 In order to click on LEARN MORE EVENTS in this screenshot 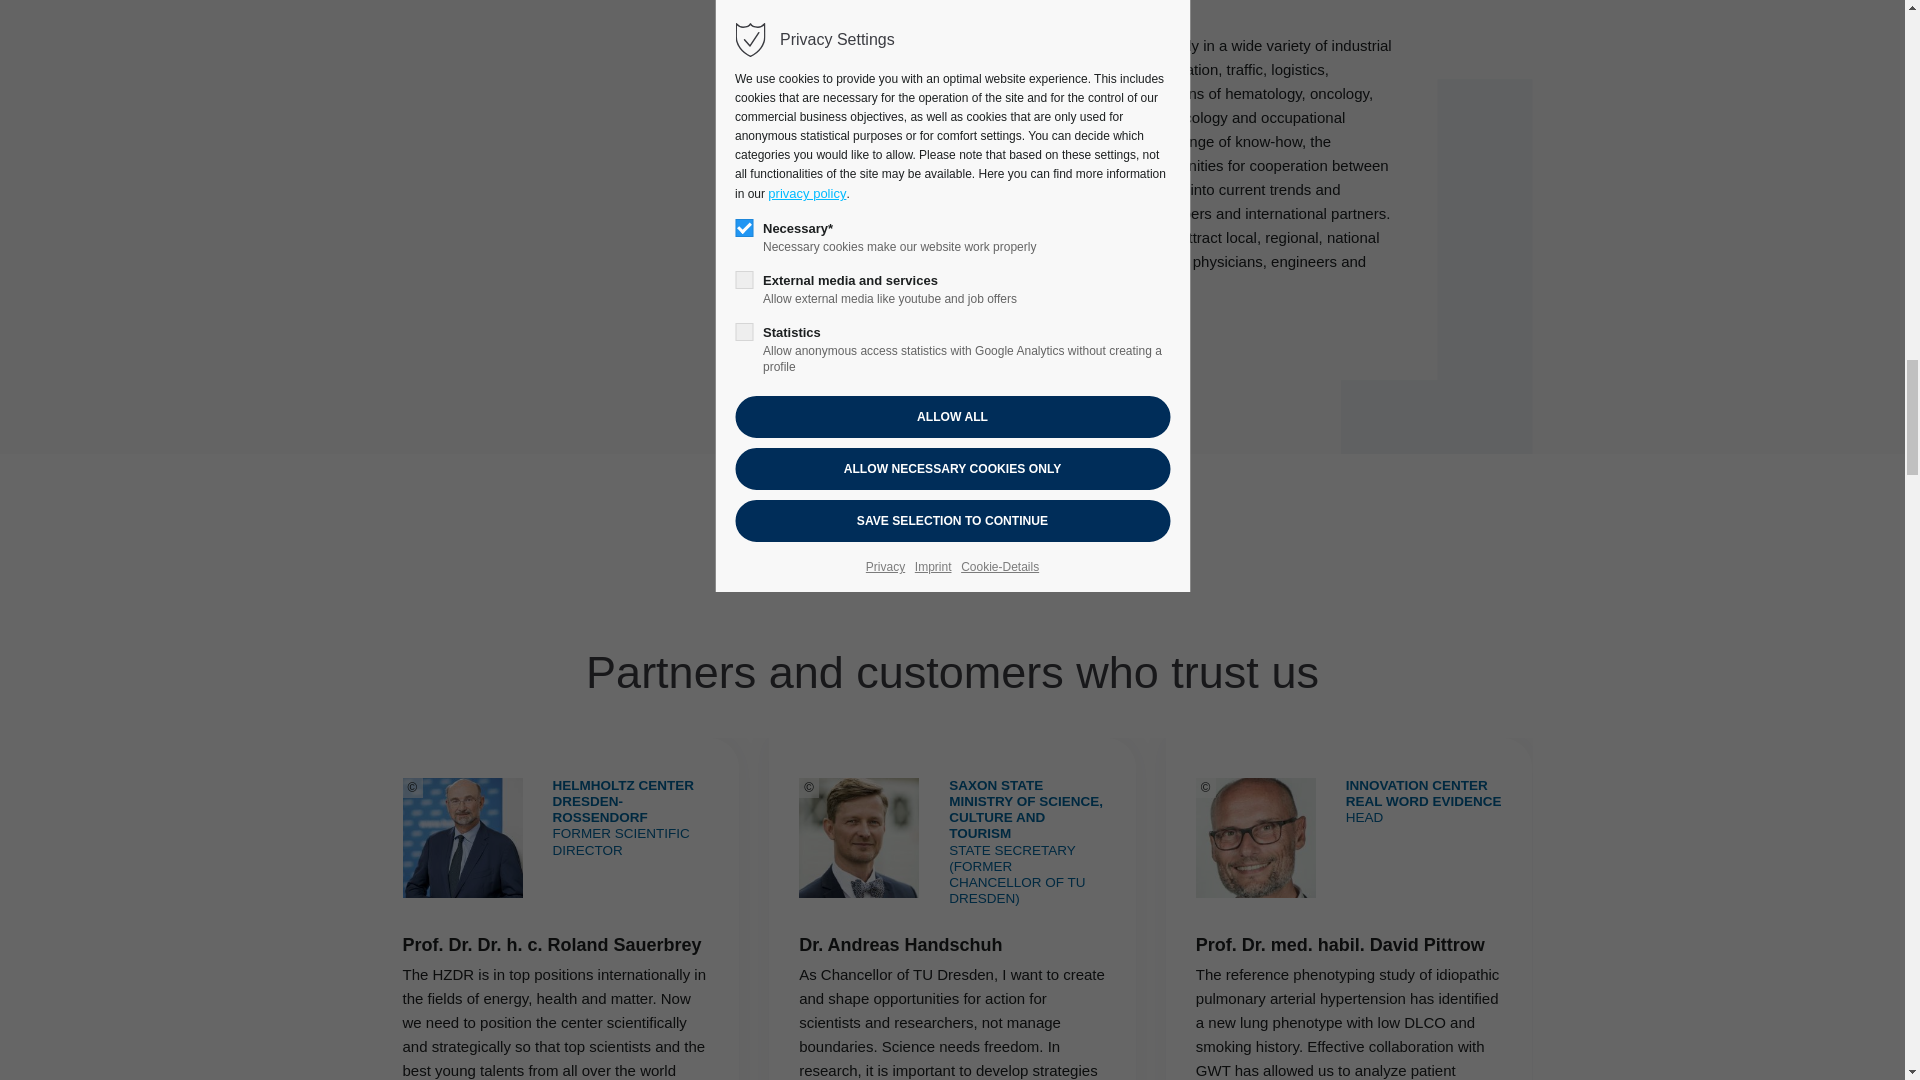, I will do `click(931, 326)`.